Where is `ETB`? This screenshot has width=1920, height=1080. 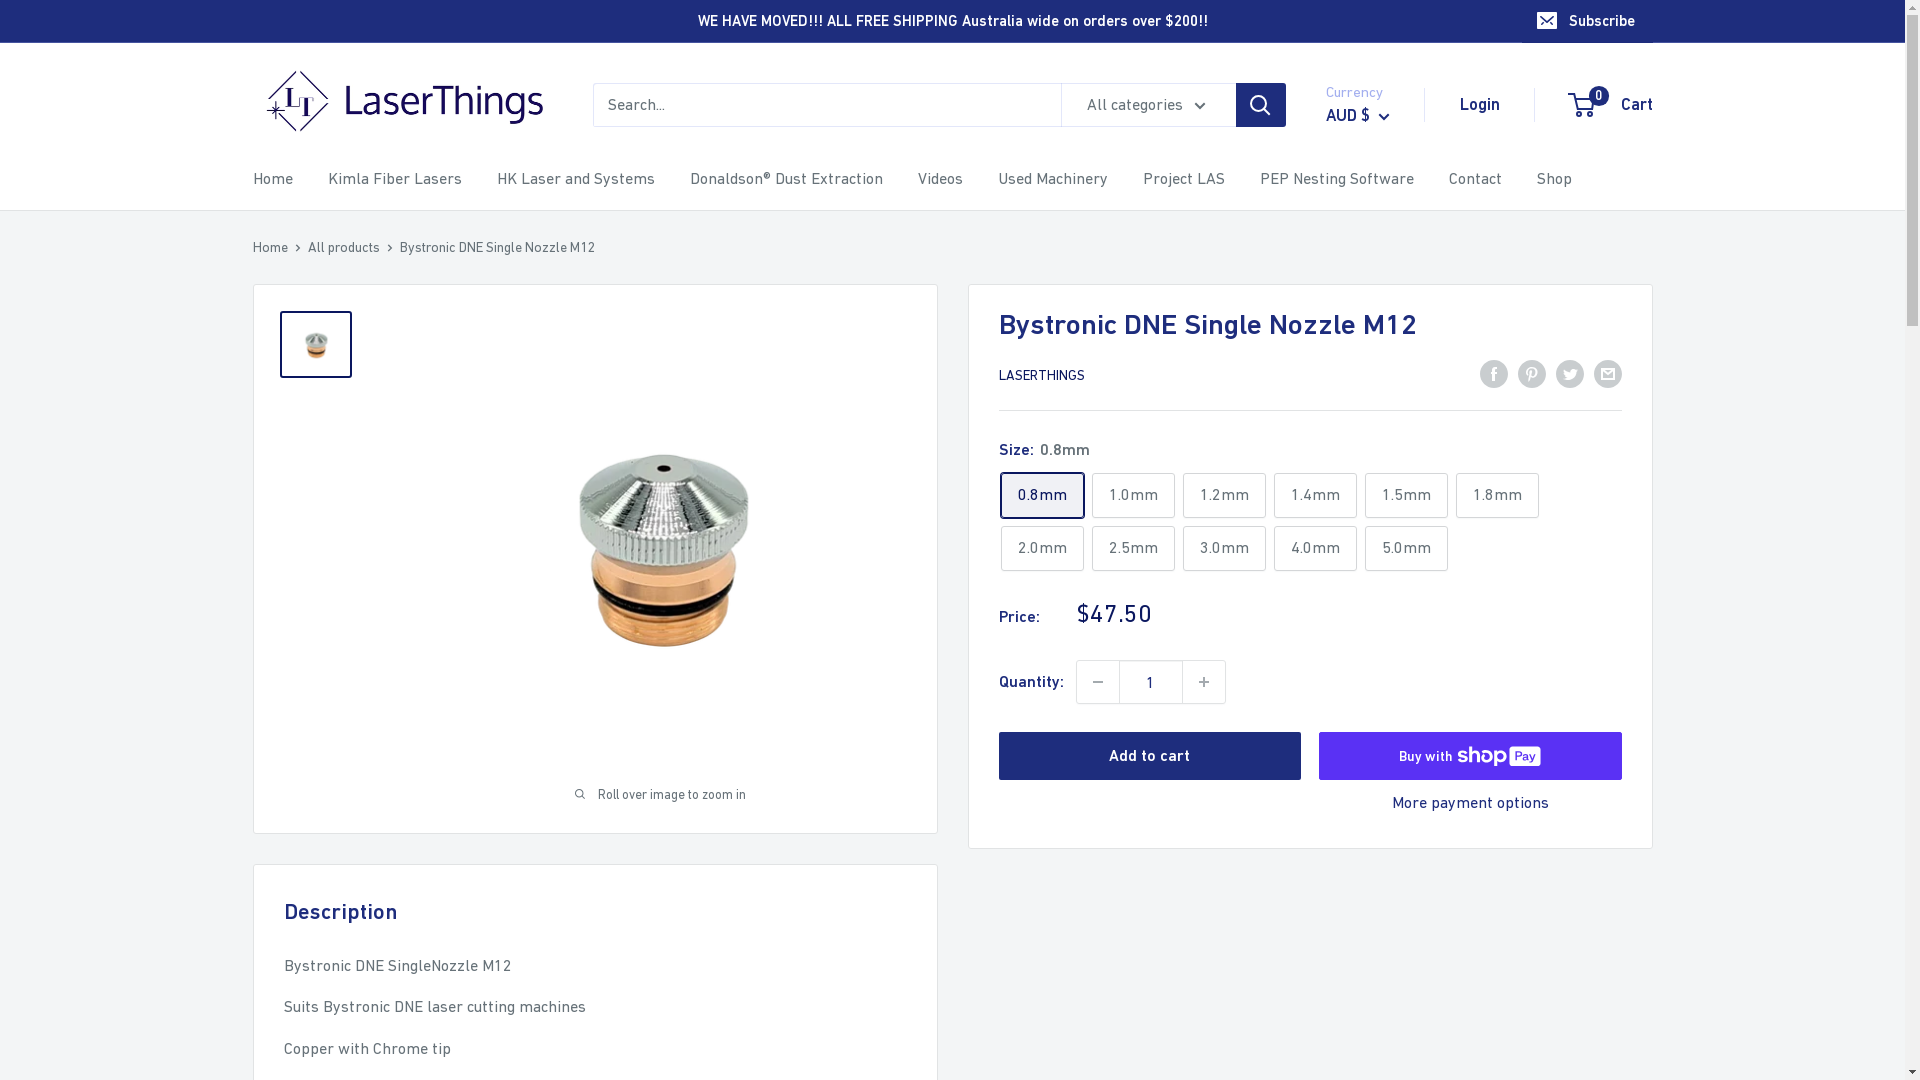
ETB is located at coordinates (304, 618).